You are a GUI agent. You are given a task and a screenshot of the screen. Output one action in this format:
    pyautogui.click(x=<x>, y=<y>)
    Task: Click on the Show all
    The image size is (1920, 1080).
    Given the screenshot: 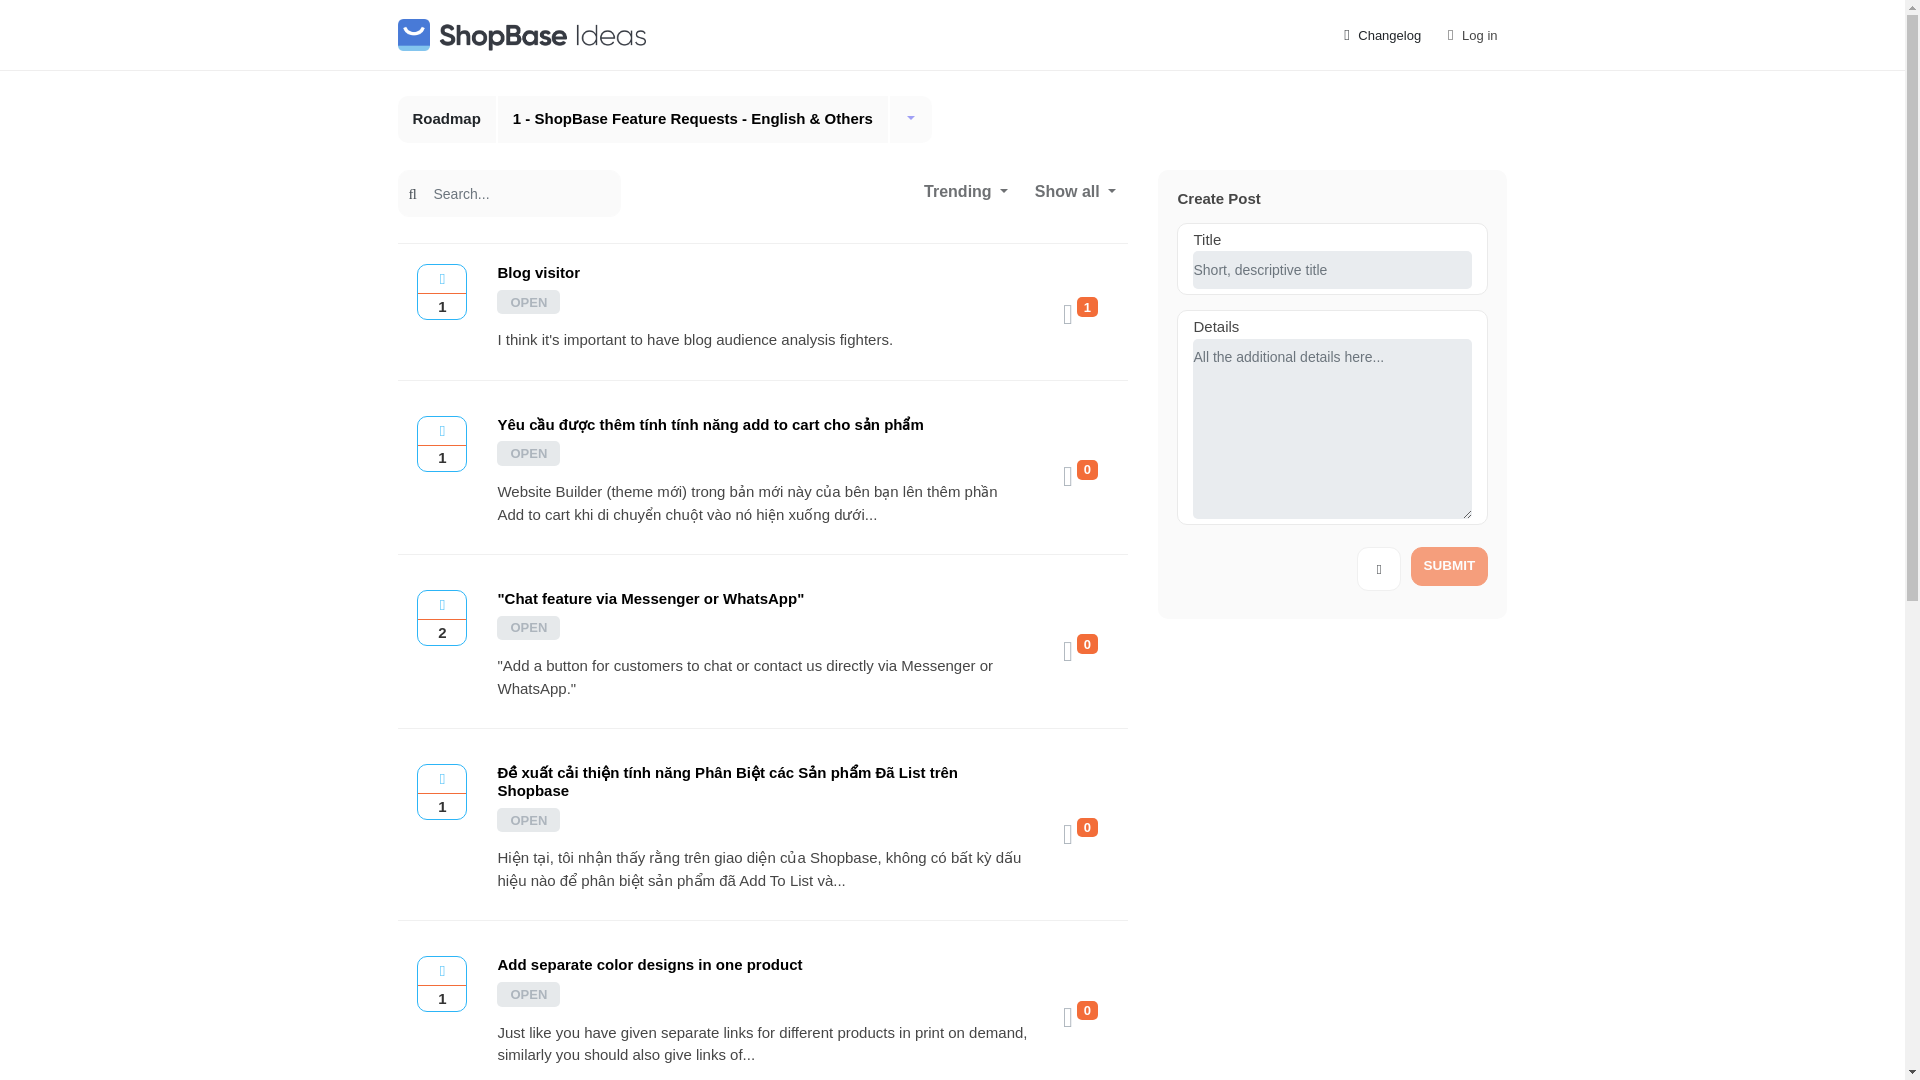 What is the action you would take?
    pyautogui.click(x=1076, y=190)
    